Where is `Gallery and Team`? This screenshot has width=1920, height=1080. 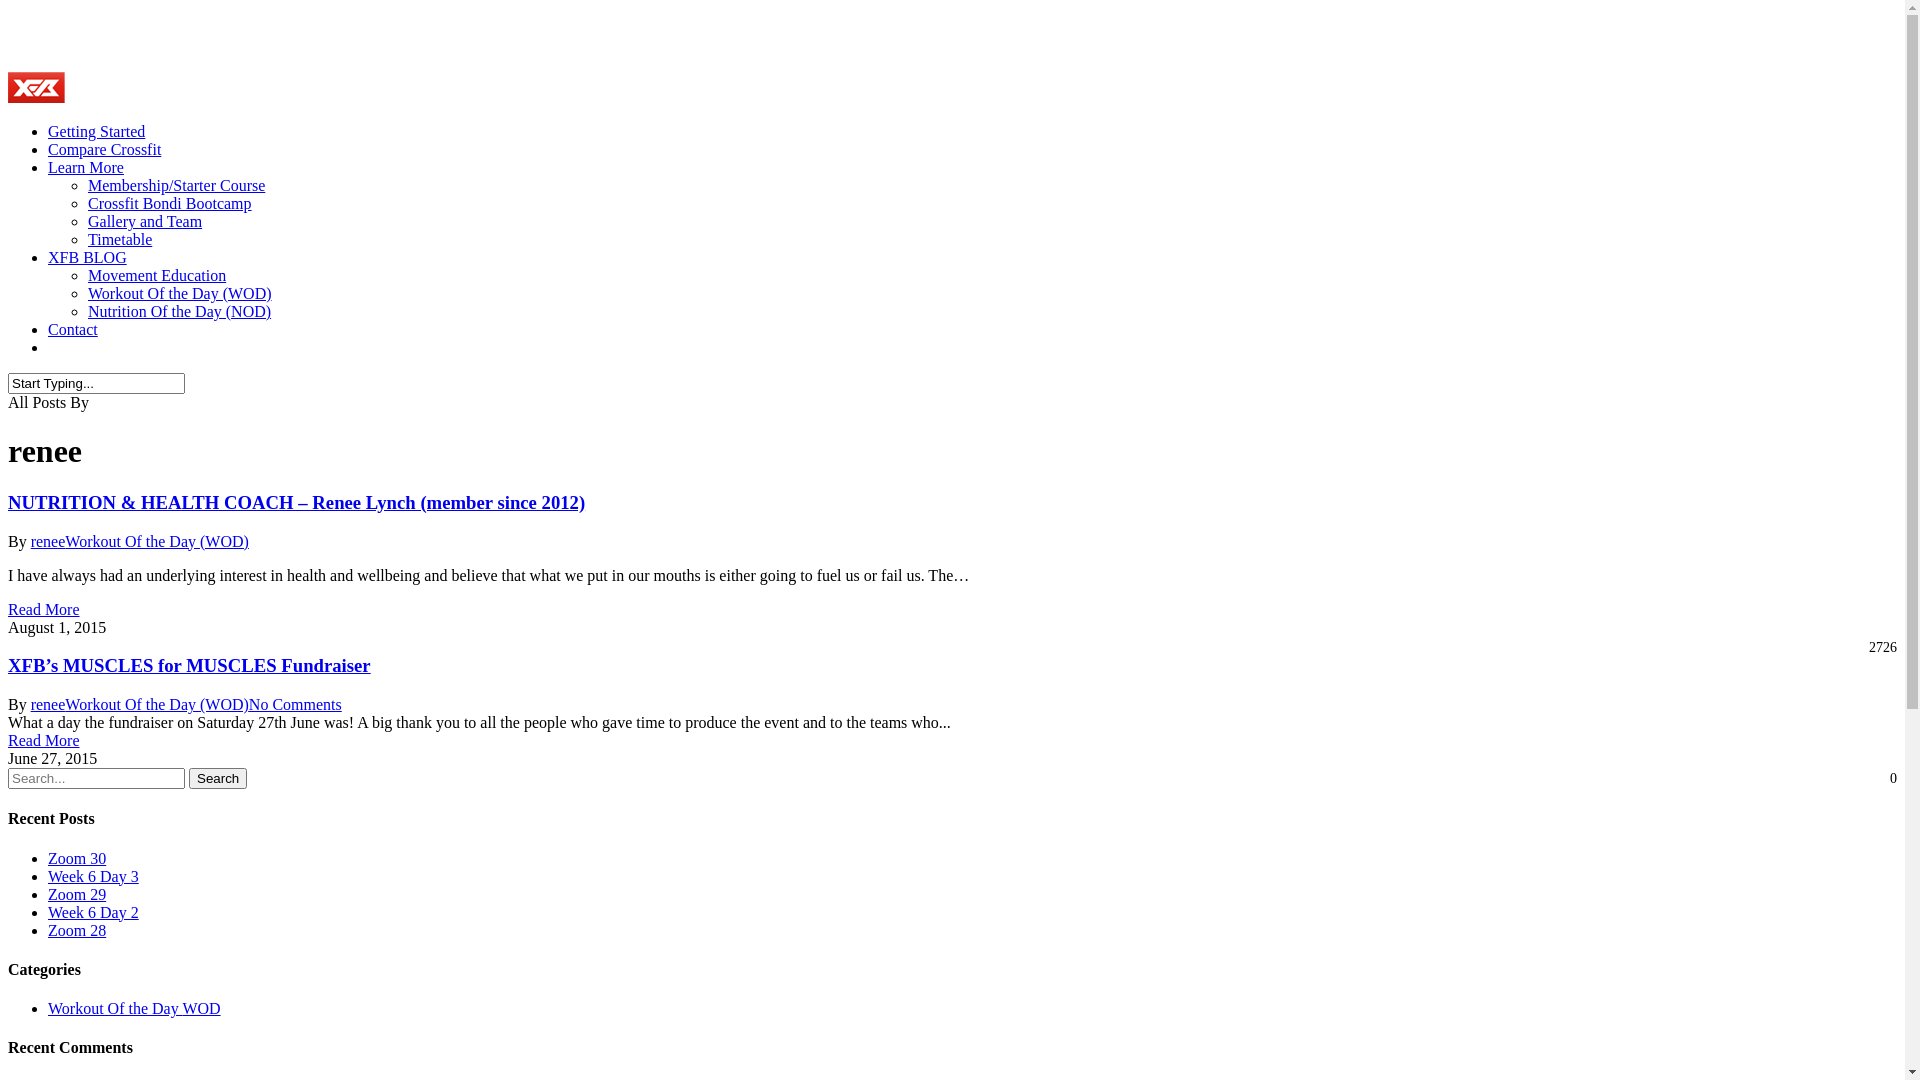 Gallery and Team is located at coordinates (145, 222).